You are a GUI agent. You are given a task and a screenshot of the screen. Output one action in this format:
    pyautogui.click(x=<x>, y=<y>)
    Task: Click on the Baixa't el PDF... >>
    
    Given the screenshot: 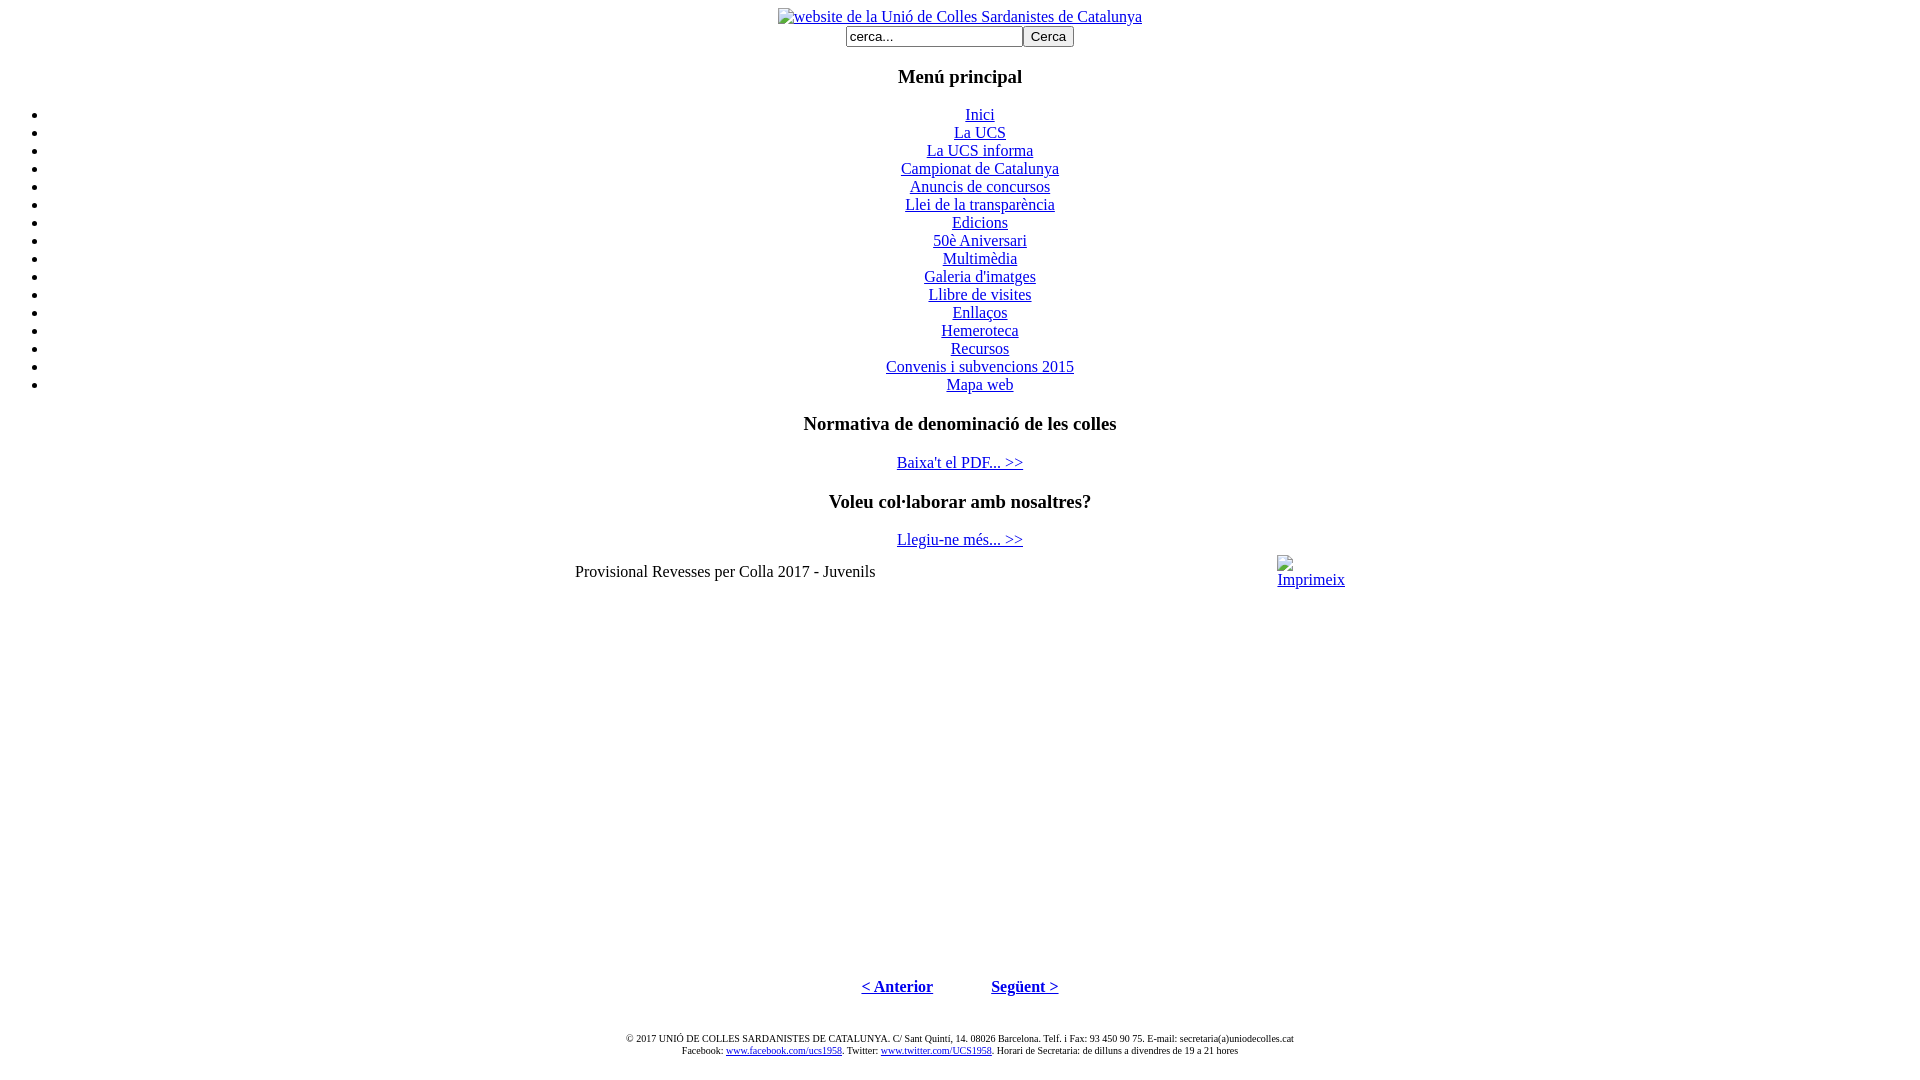 What is the action you would take?
    pyautogui.click(x=960, y=462)
    